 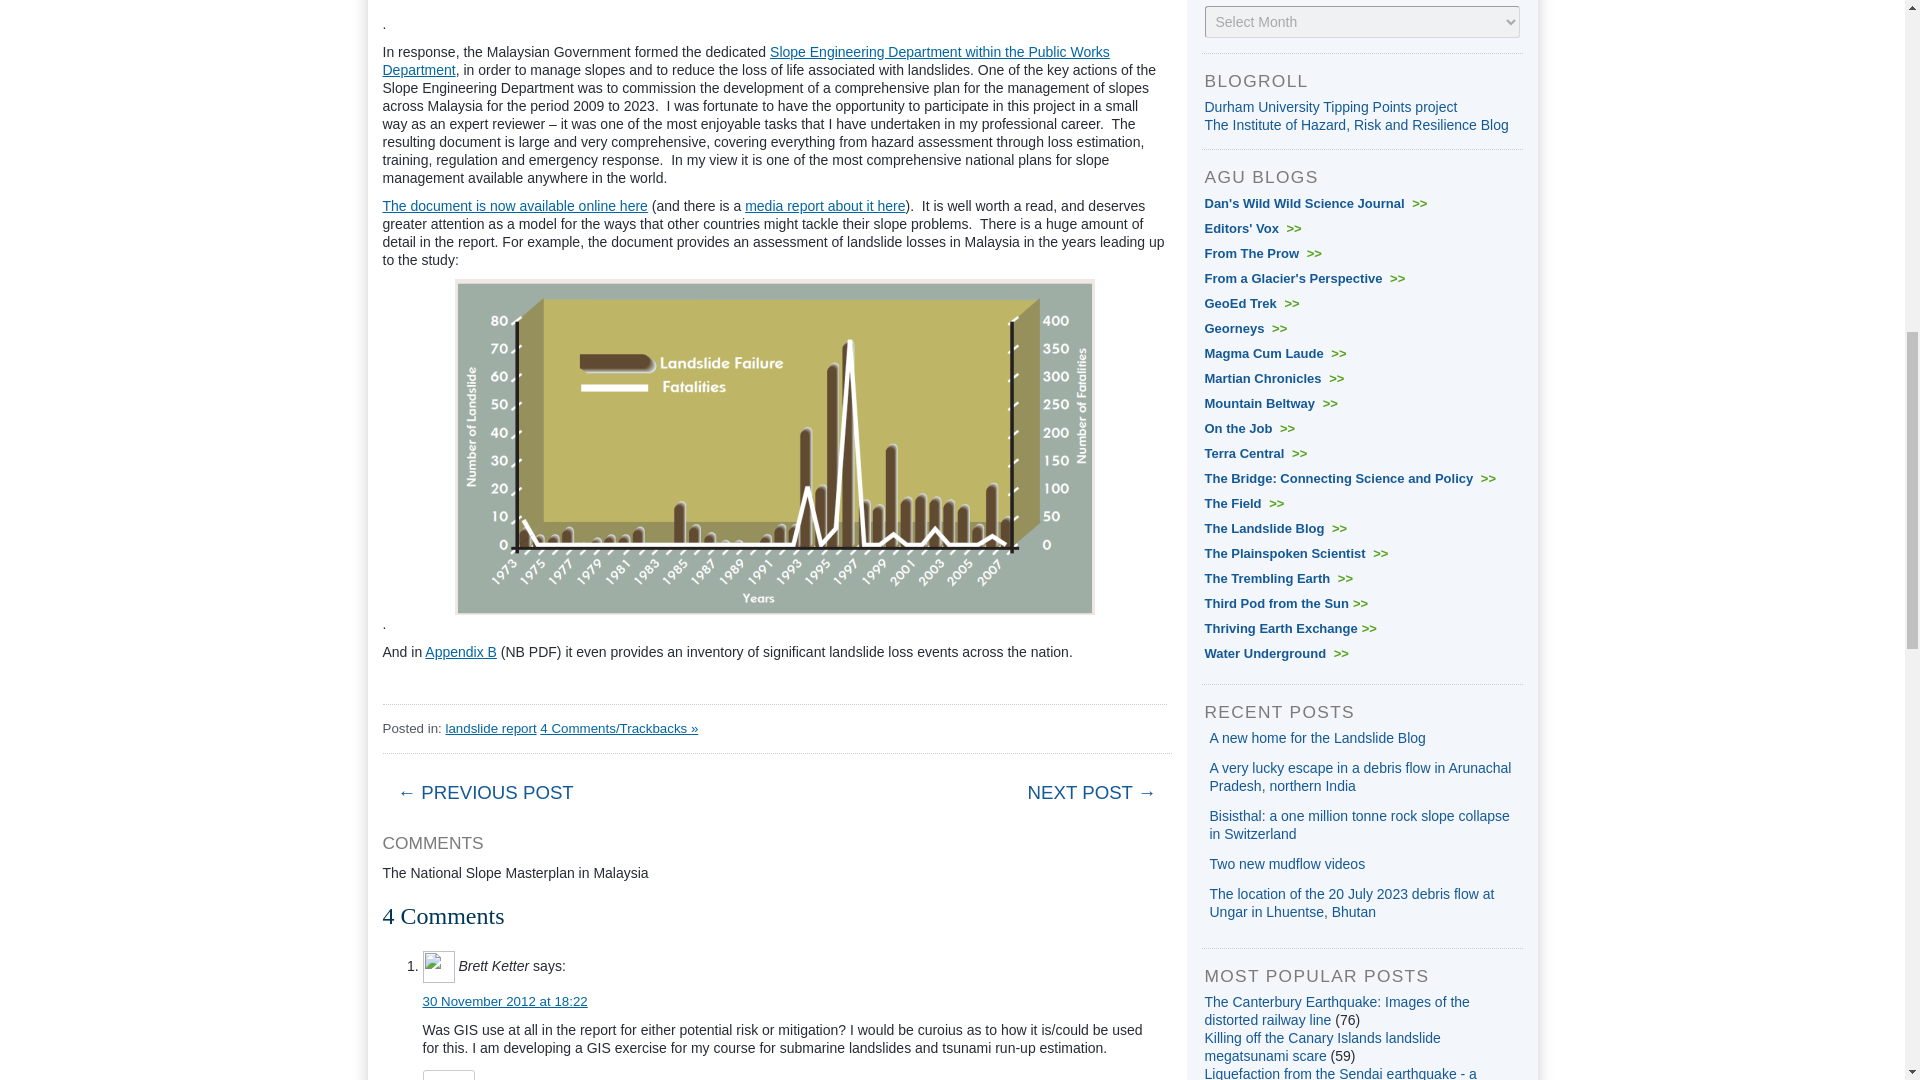 What do you see at coordinates (514, 205) in the screenshot?
I see `The document is now available online here` at bounding box center [514, 205].